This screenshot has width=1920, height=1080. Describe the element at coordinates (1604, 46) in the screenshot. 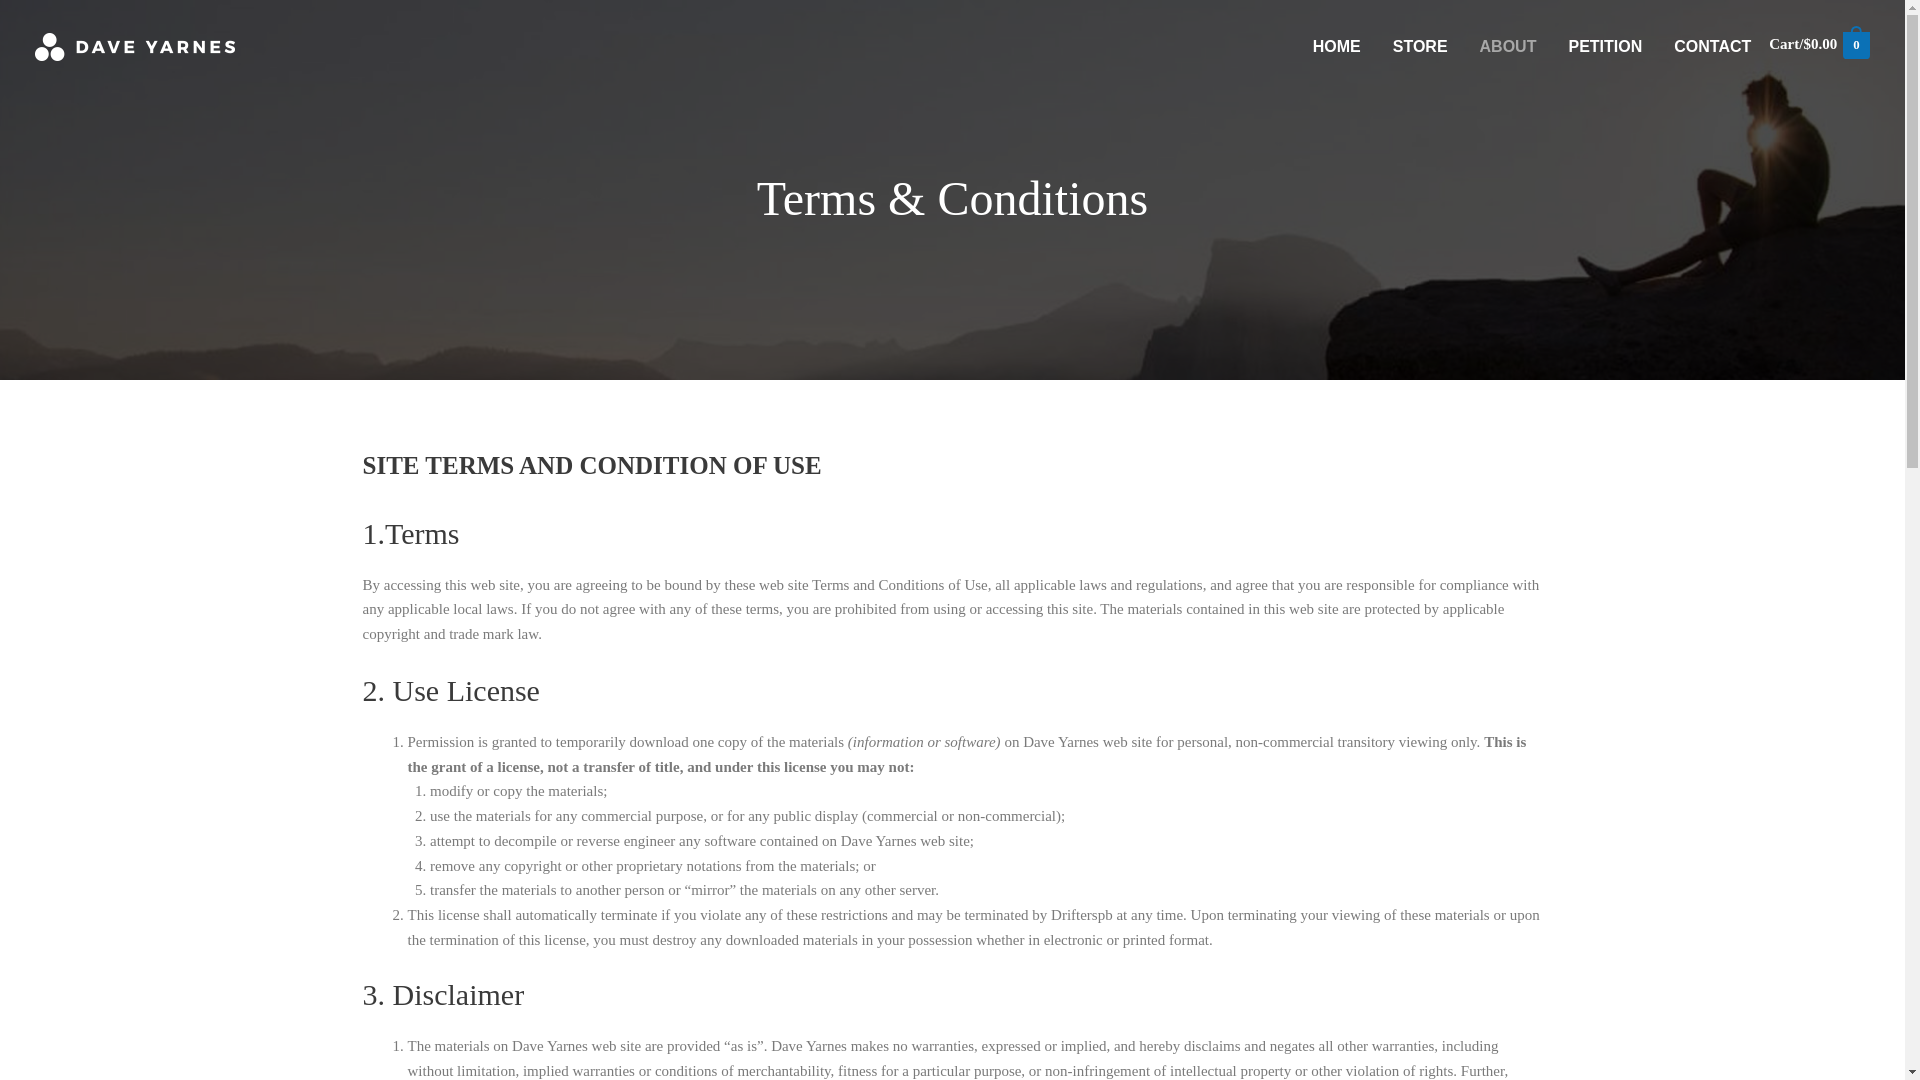

I see `PETITION` at that location.